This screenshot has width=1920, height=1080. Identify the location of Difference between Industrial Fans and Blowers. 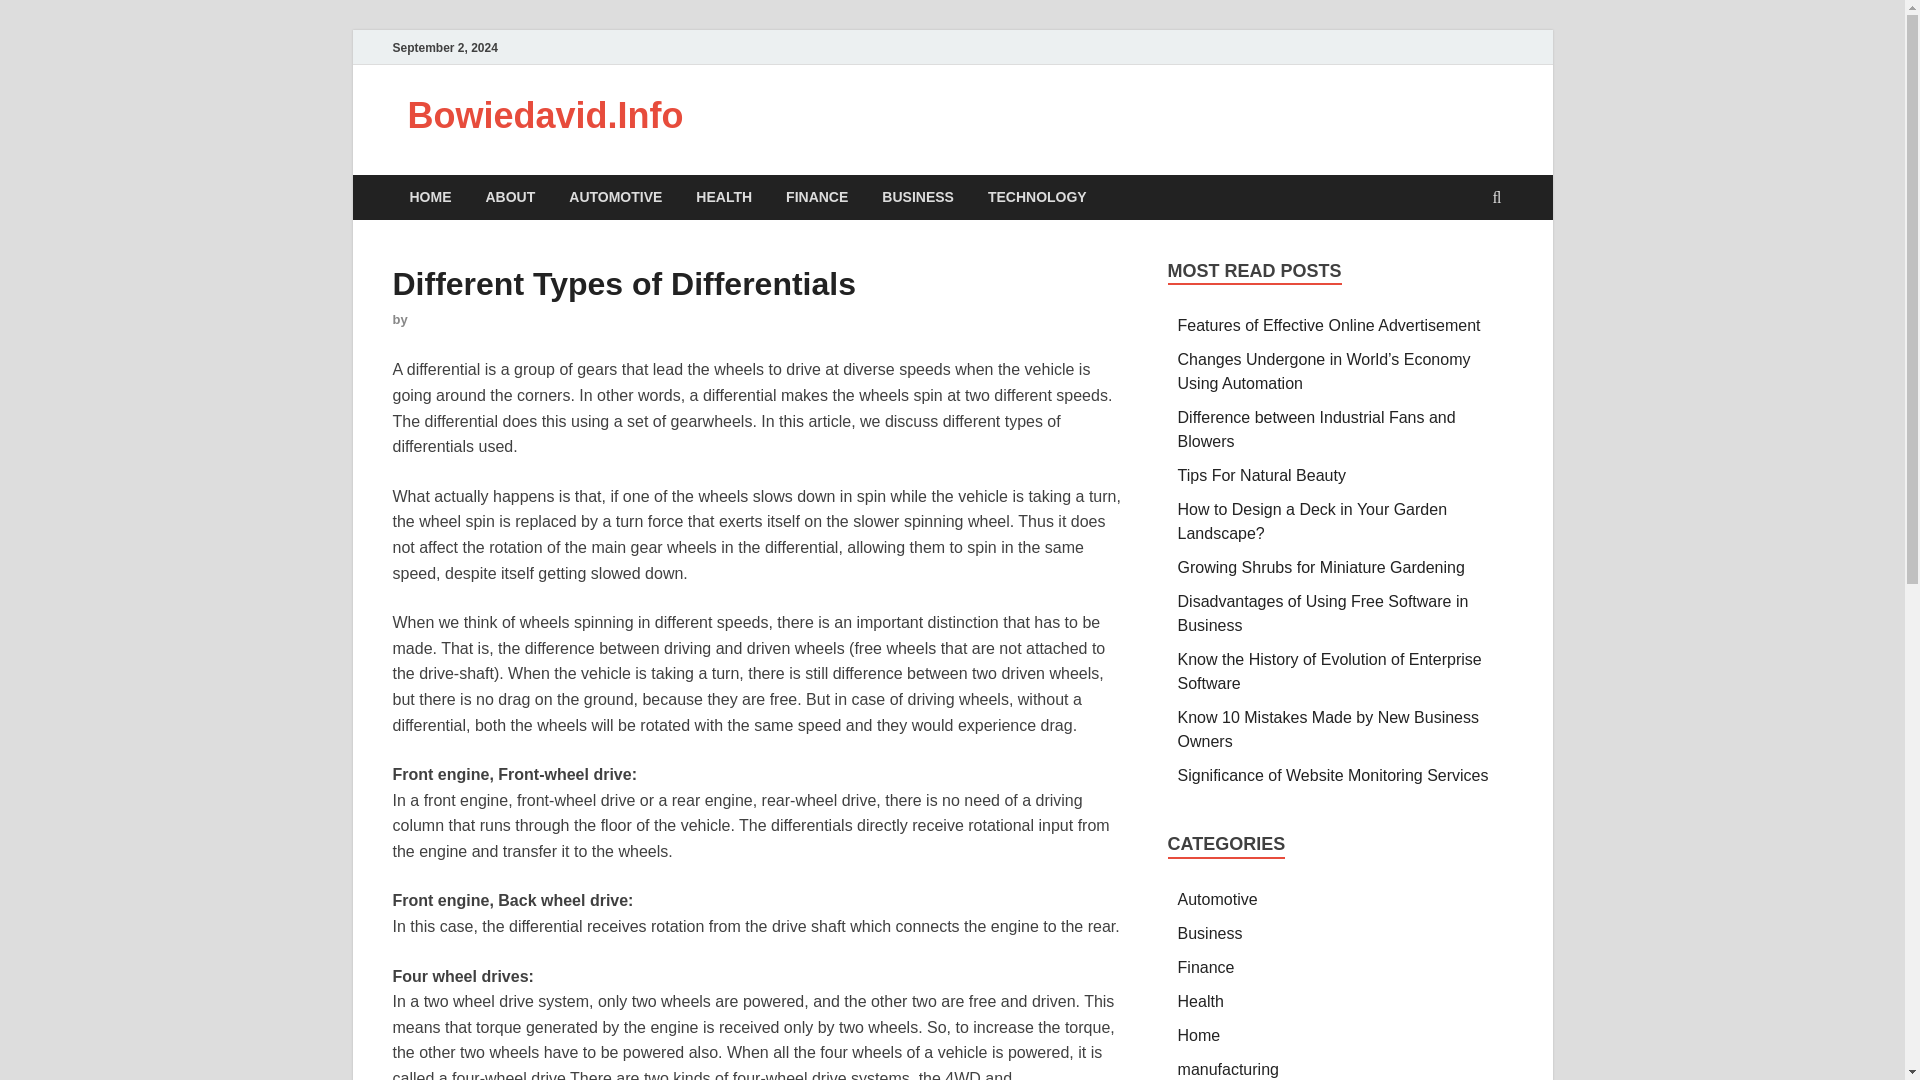
(1316, 430).